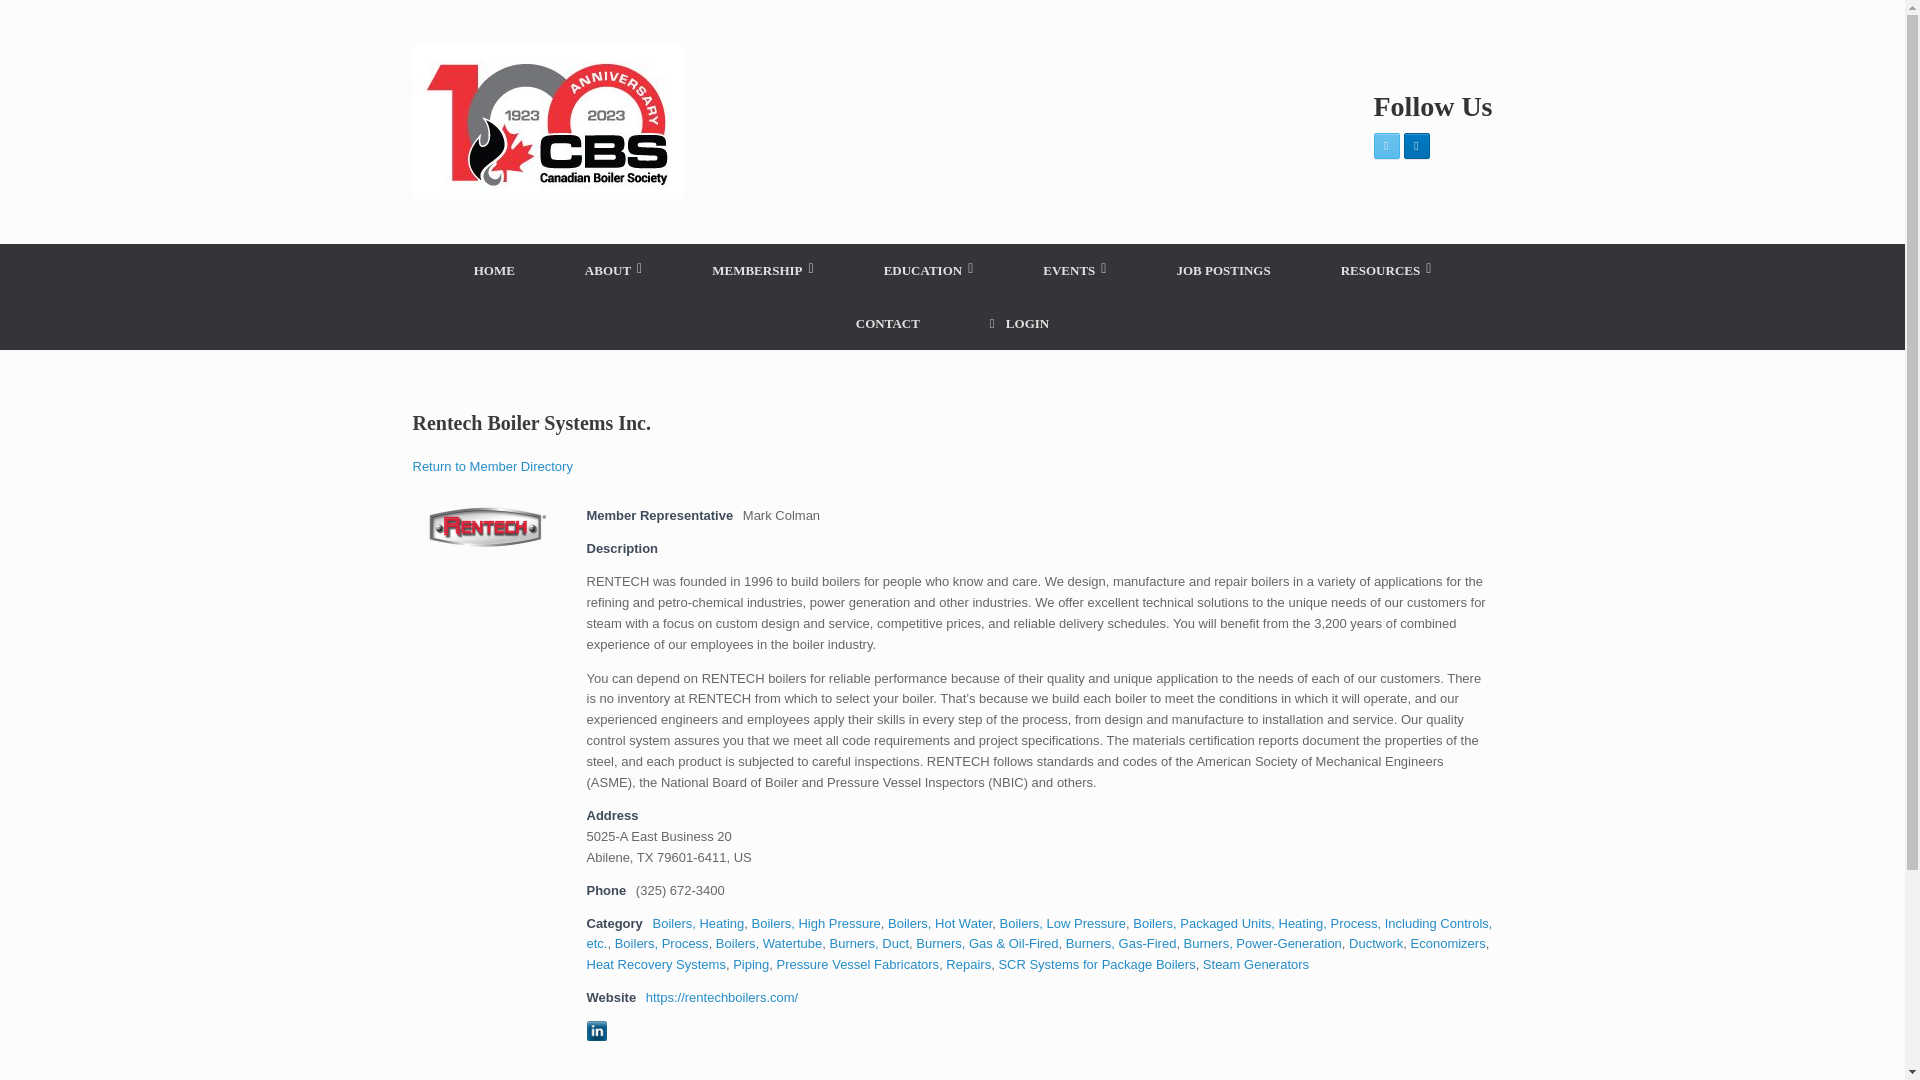 This screenshot has width=1920, height=1080. Describe the element at coordinates (661, 944) in the screenshot. I see `Boilers, Process` at that location.